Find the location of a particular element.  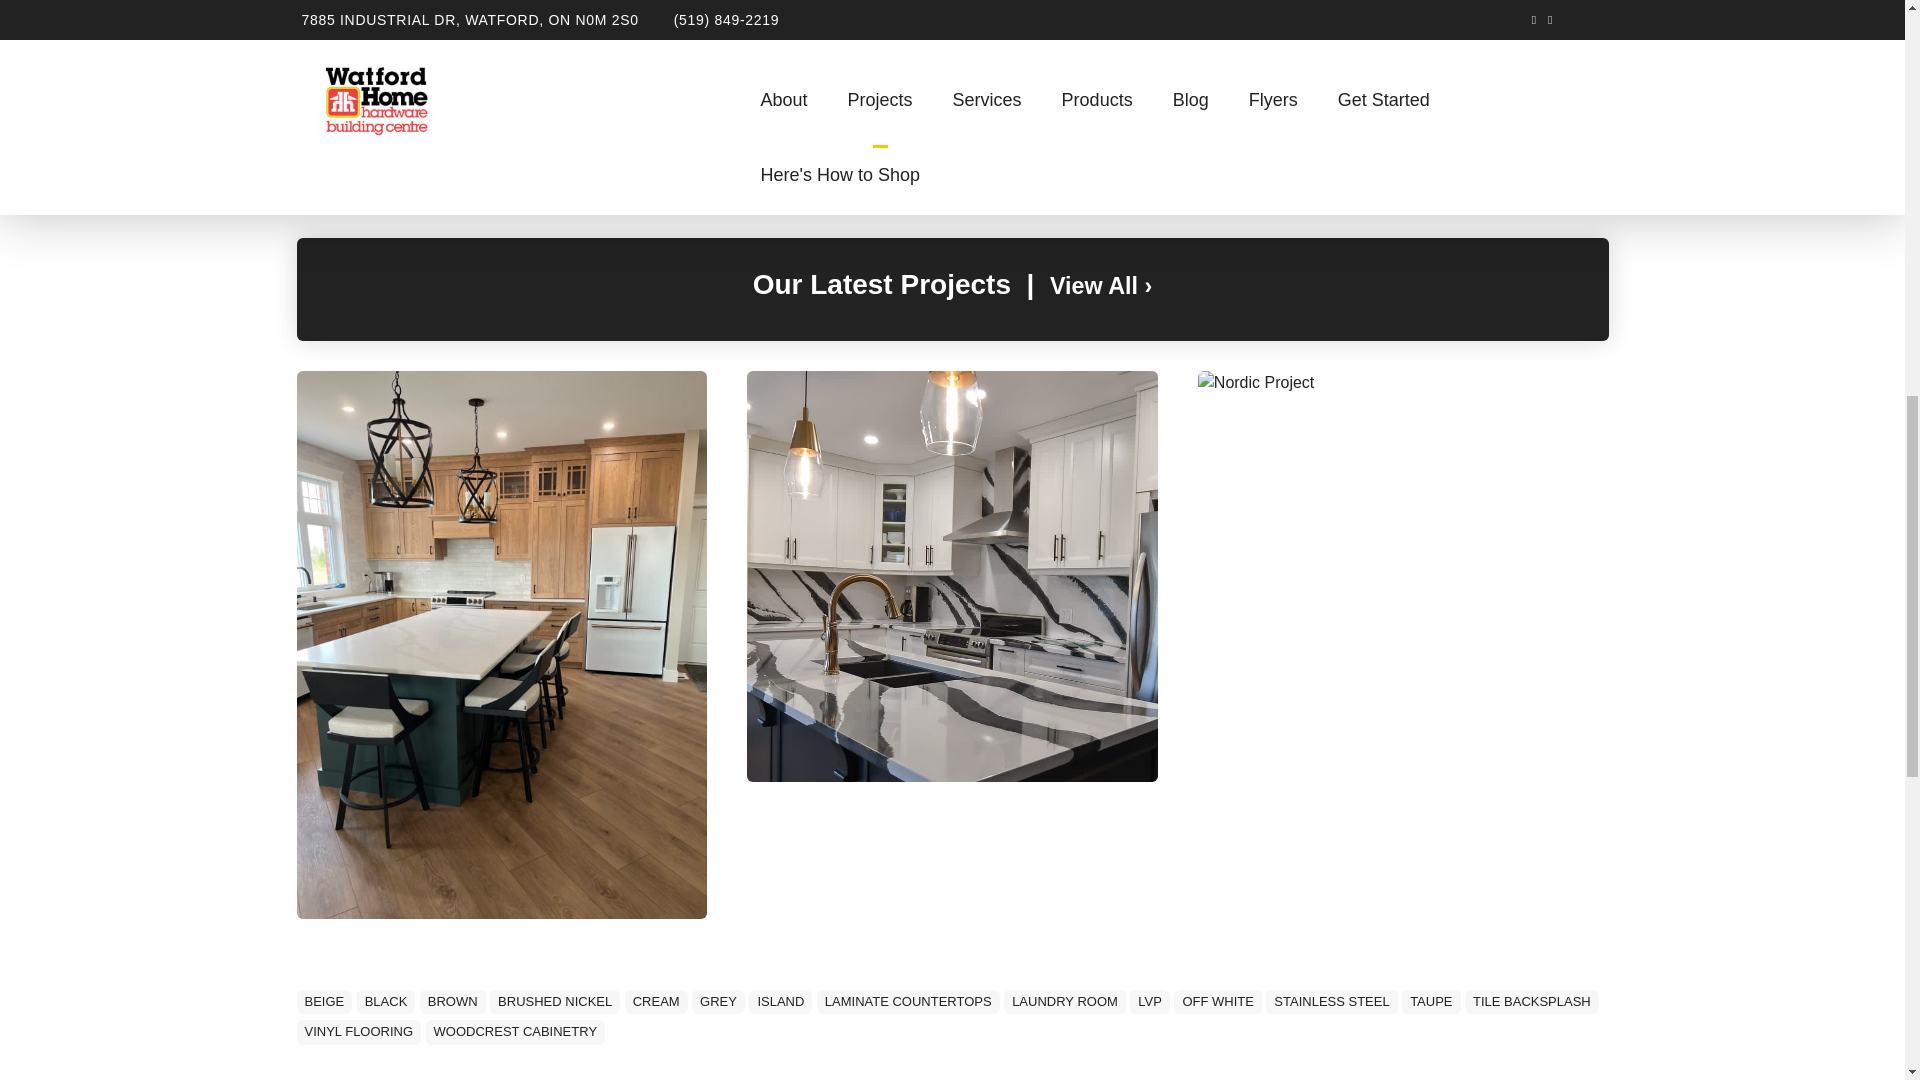

GET STARTED is located at coordinates (1286, 118).